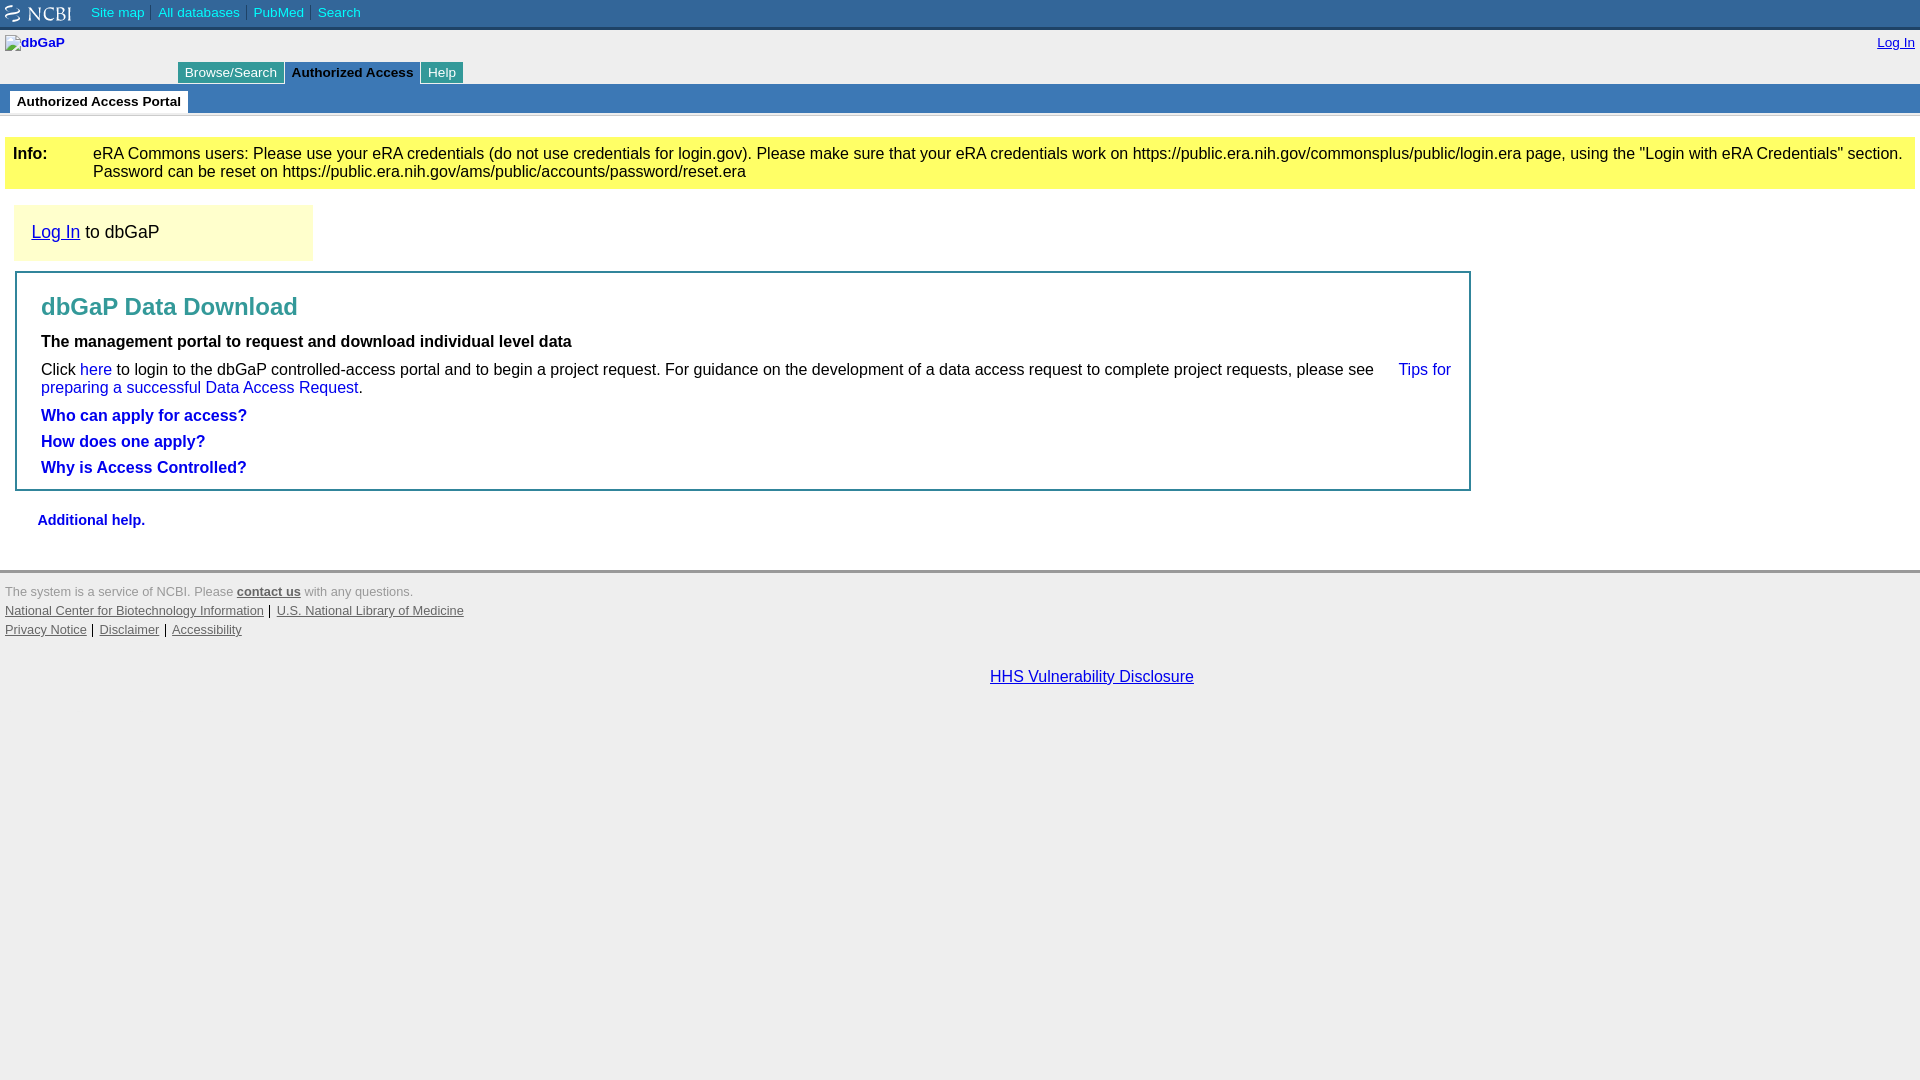 This screenshot has width=1920, height=1080. I want to click on Authorized Access, so click(352, 72).